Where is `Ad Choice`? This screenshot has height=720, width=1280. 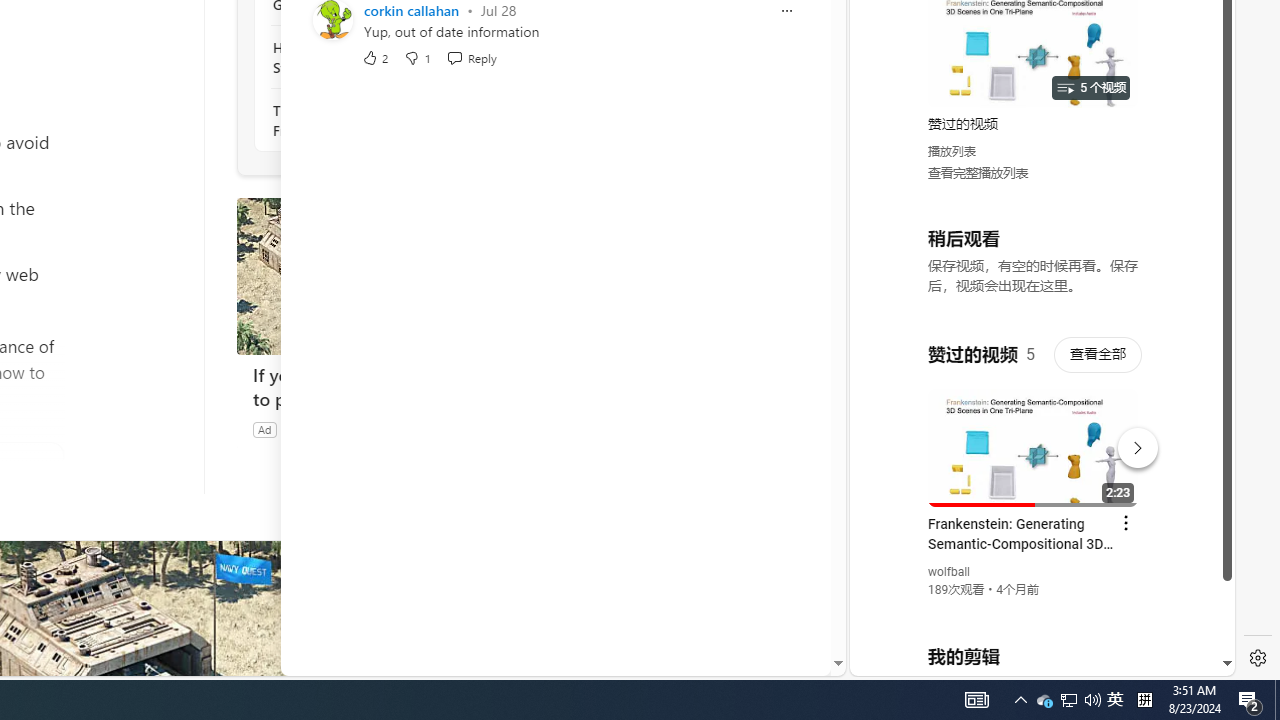 Ad Choice is located at coordinates (514, 429).